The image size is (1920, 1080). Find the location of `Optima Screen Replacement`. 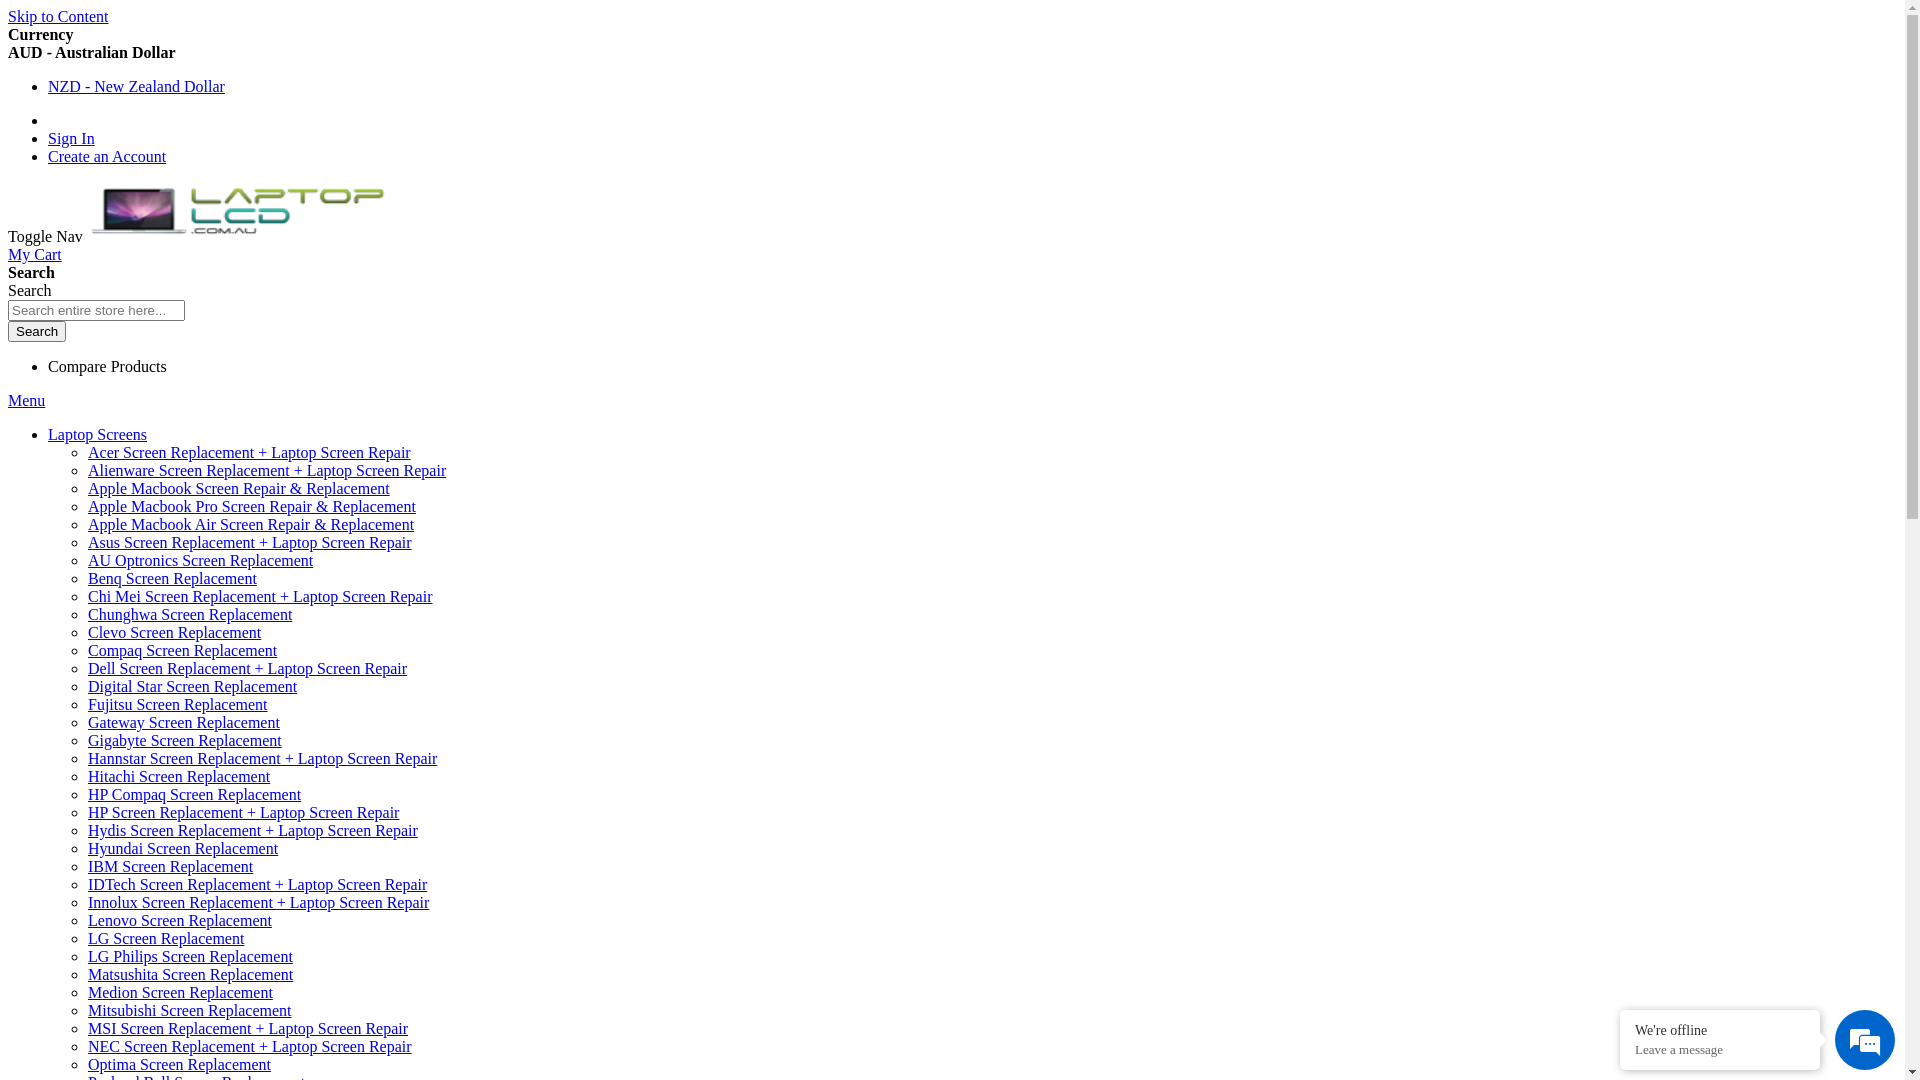

Optima Screen Replacement is located at coordinates (180, 1064).